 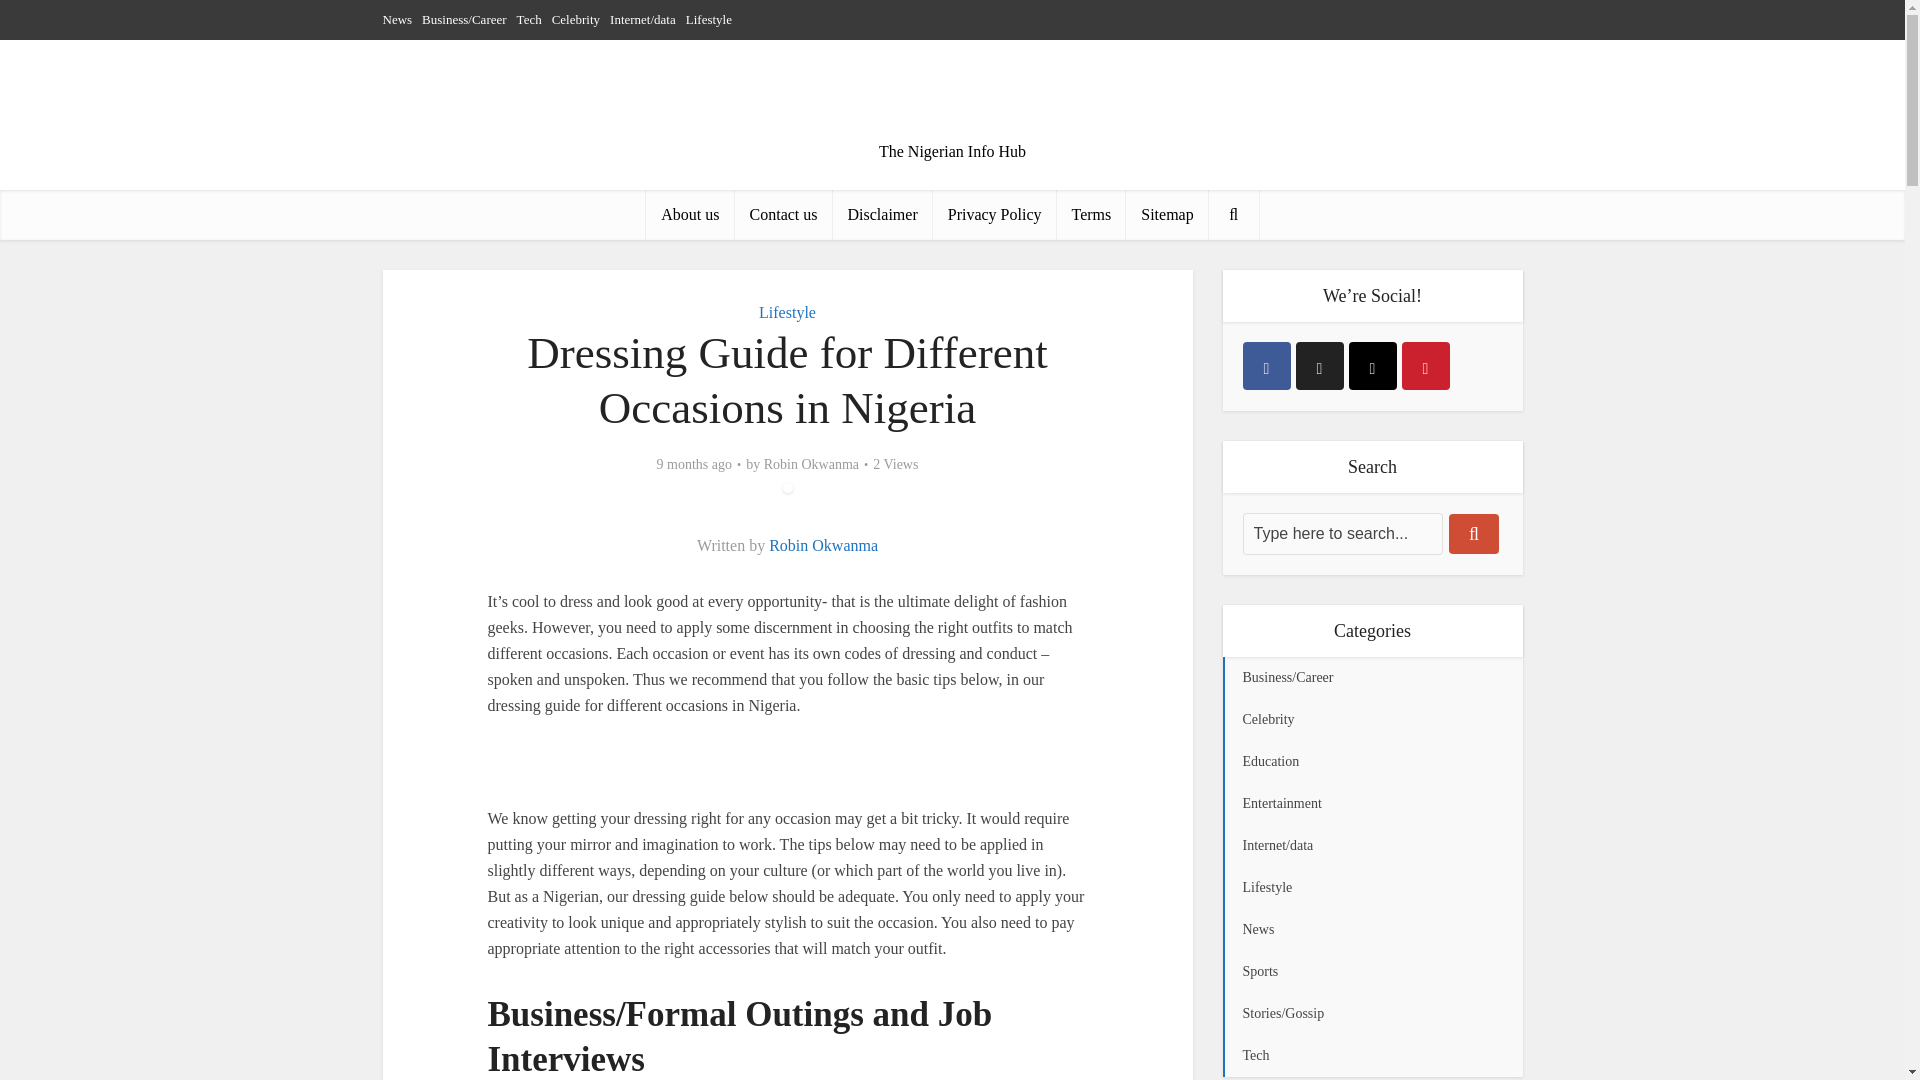 I want to click on Privacy Policy, so click(x=995, y=214).